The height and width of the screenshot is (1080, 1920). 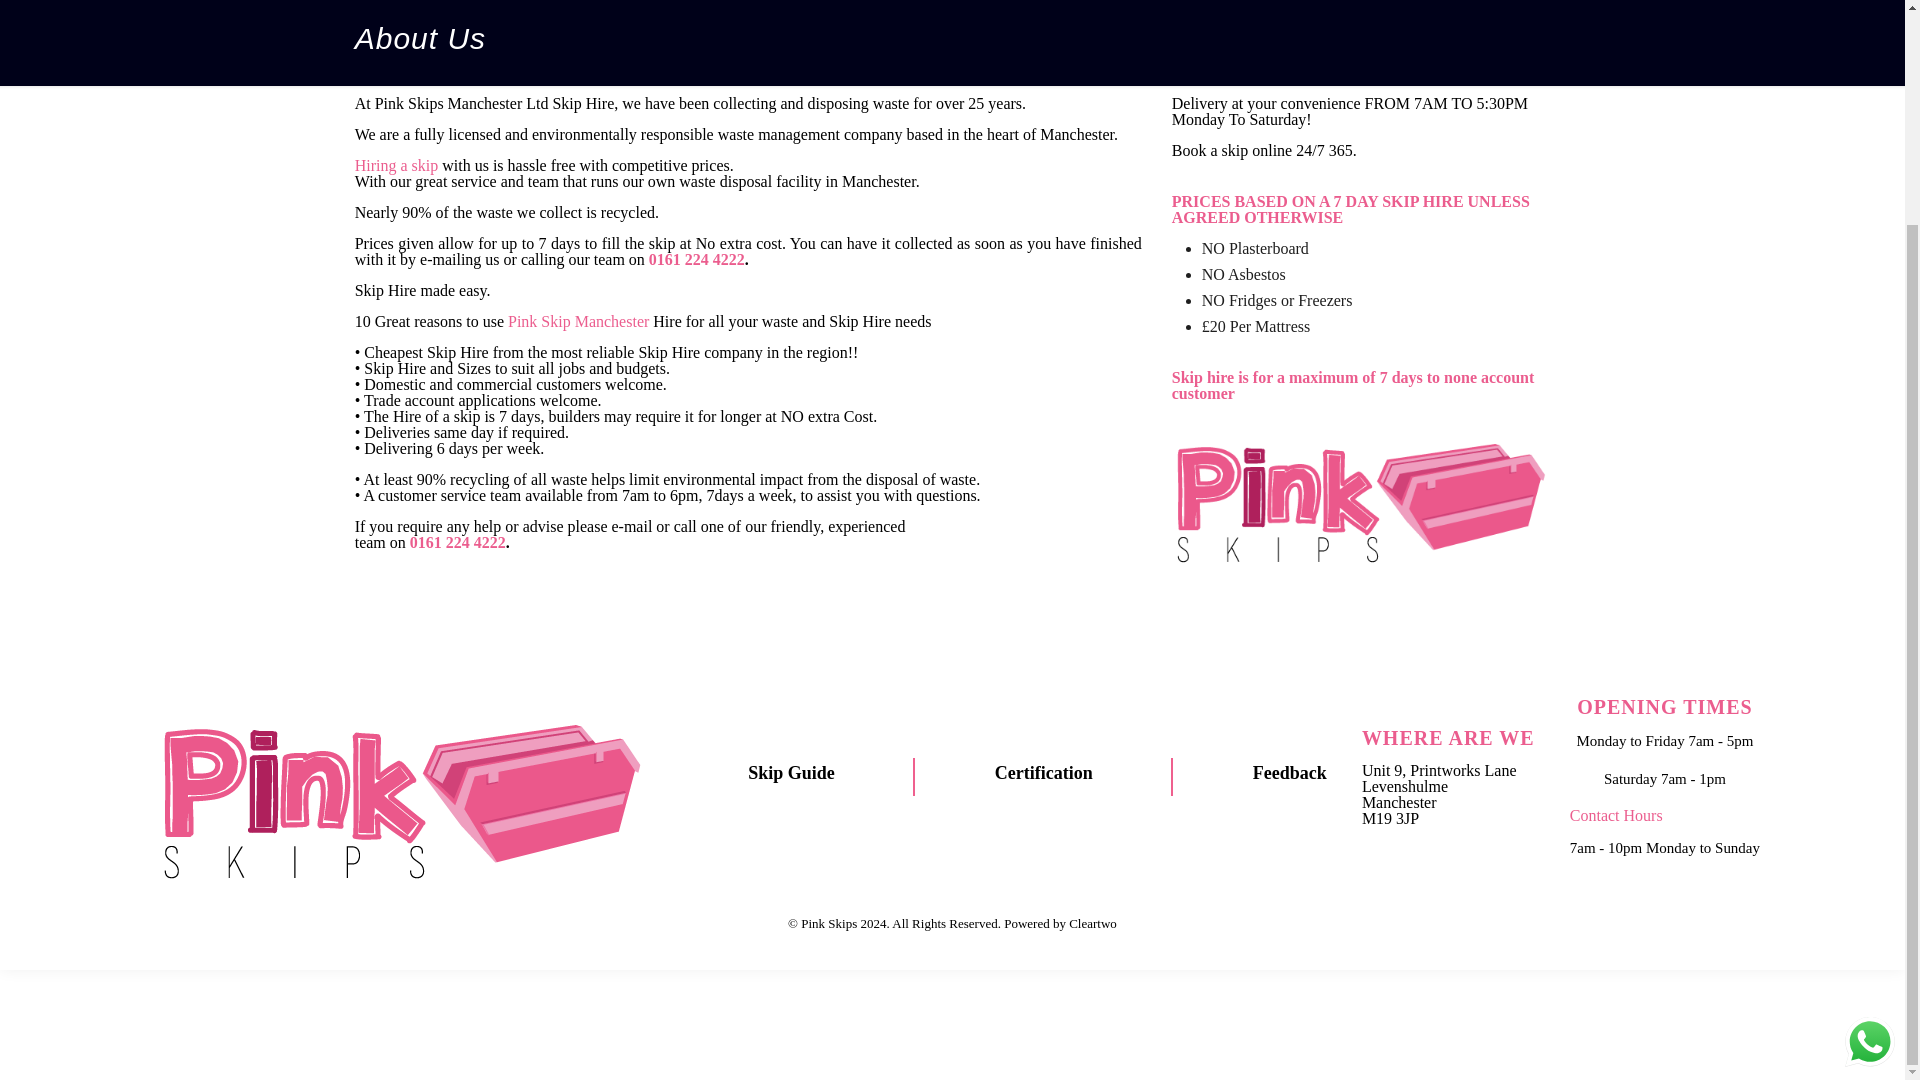 What do you see at coordinates (696, 258) in the screenshot?
I see `0161 224 4222` at bounding box center [696, 258].